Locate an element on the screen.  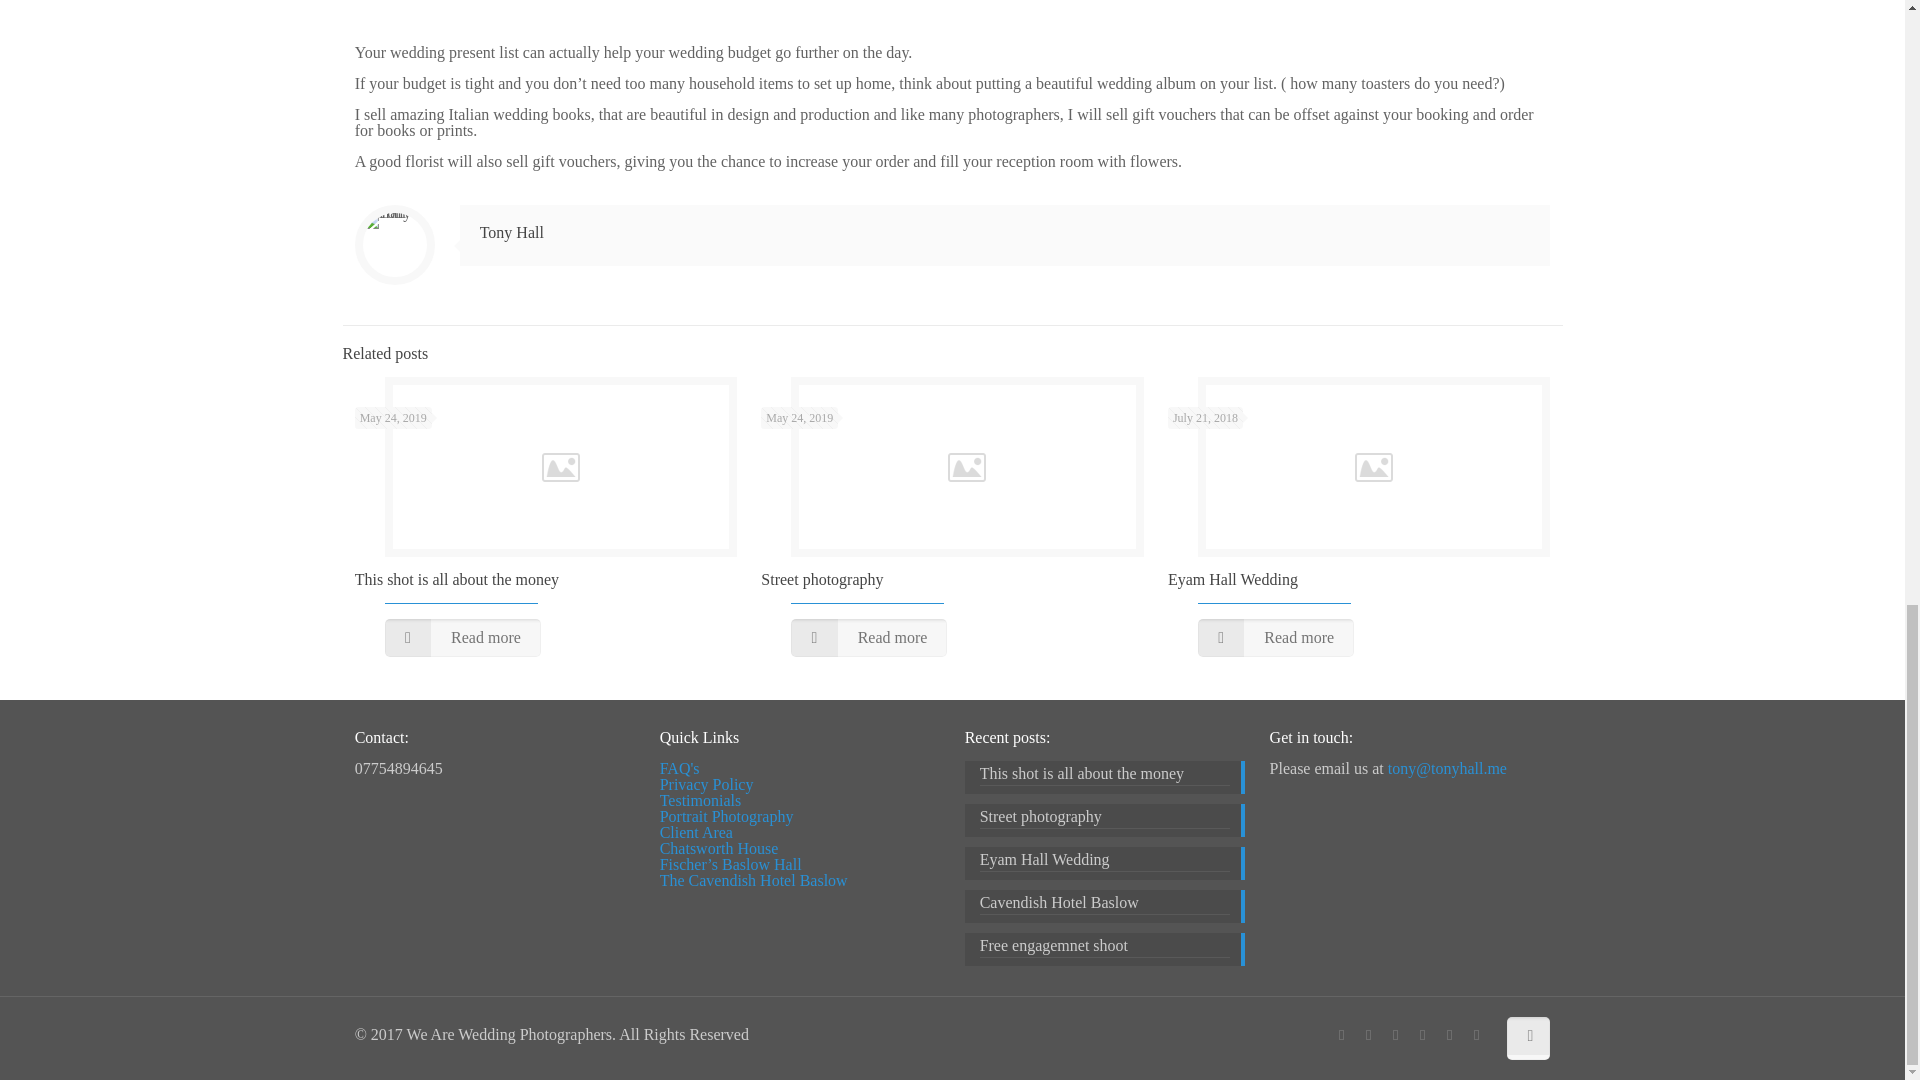
The Cavendish Hotel Baslow is located at coordinates (754, 880).